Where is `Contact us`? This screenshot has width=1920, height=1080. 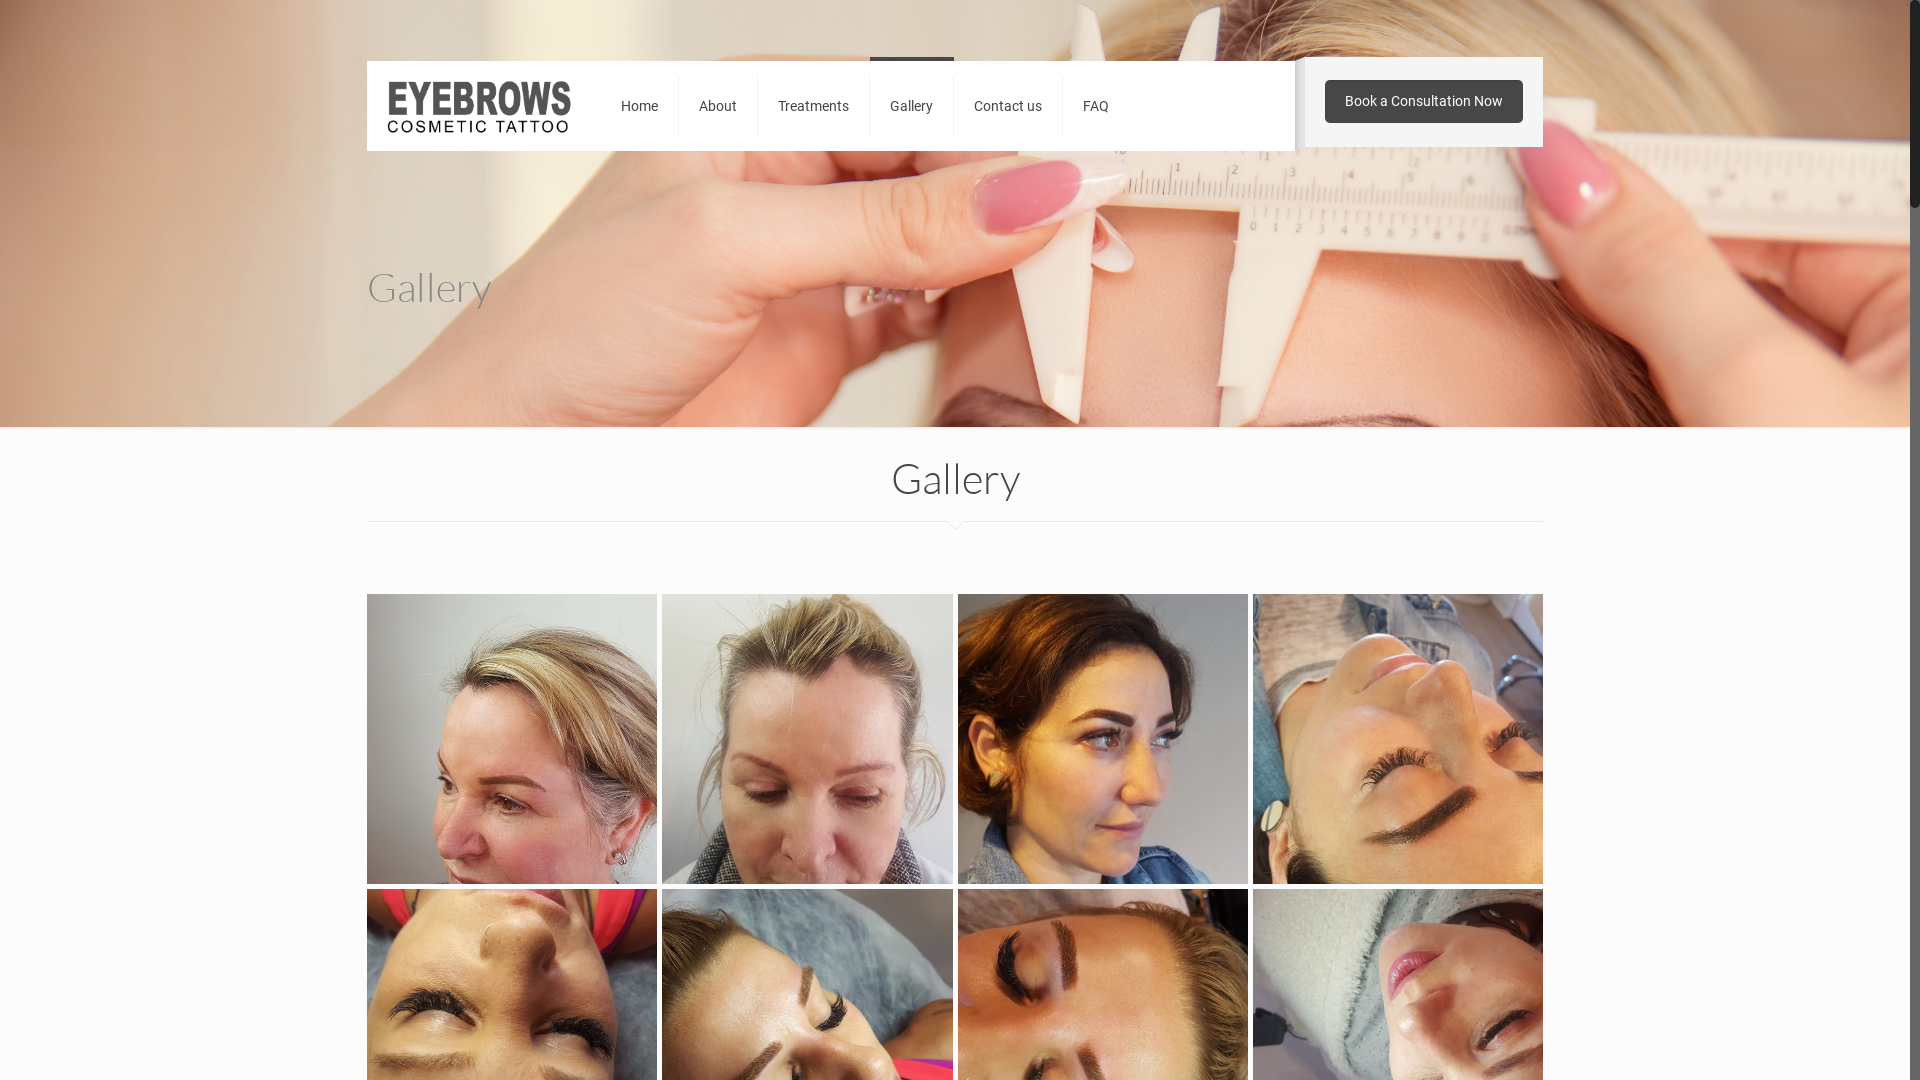 Contact us is located at coordinates (1008, 106).